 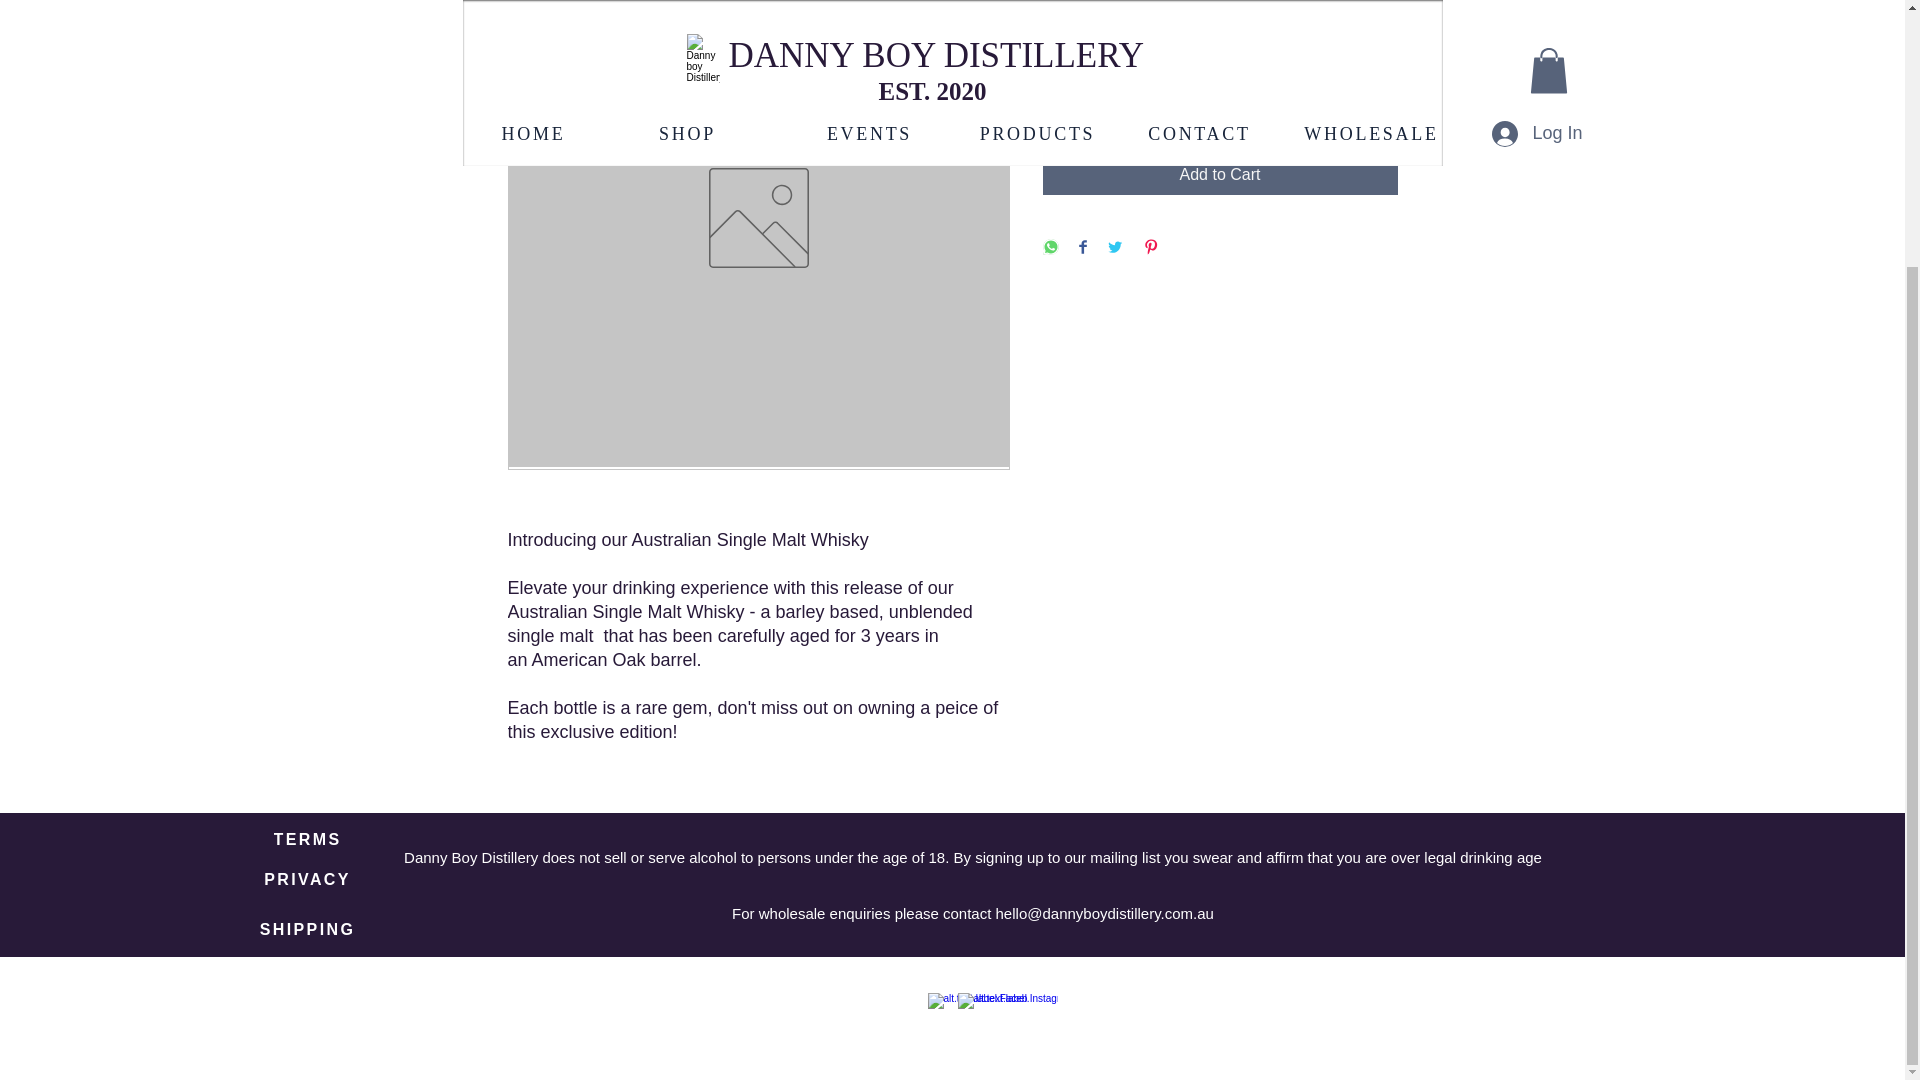 I want to click on Add to Cart, so click(x=1220, y=175).